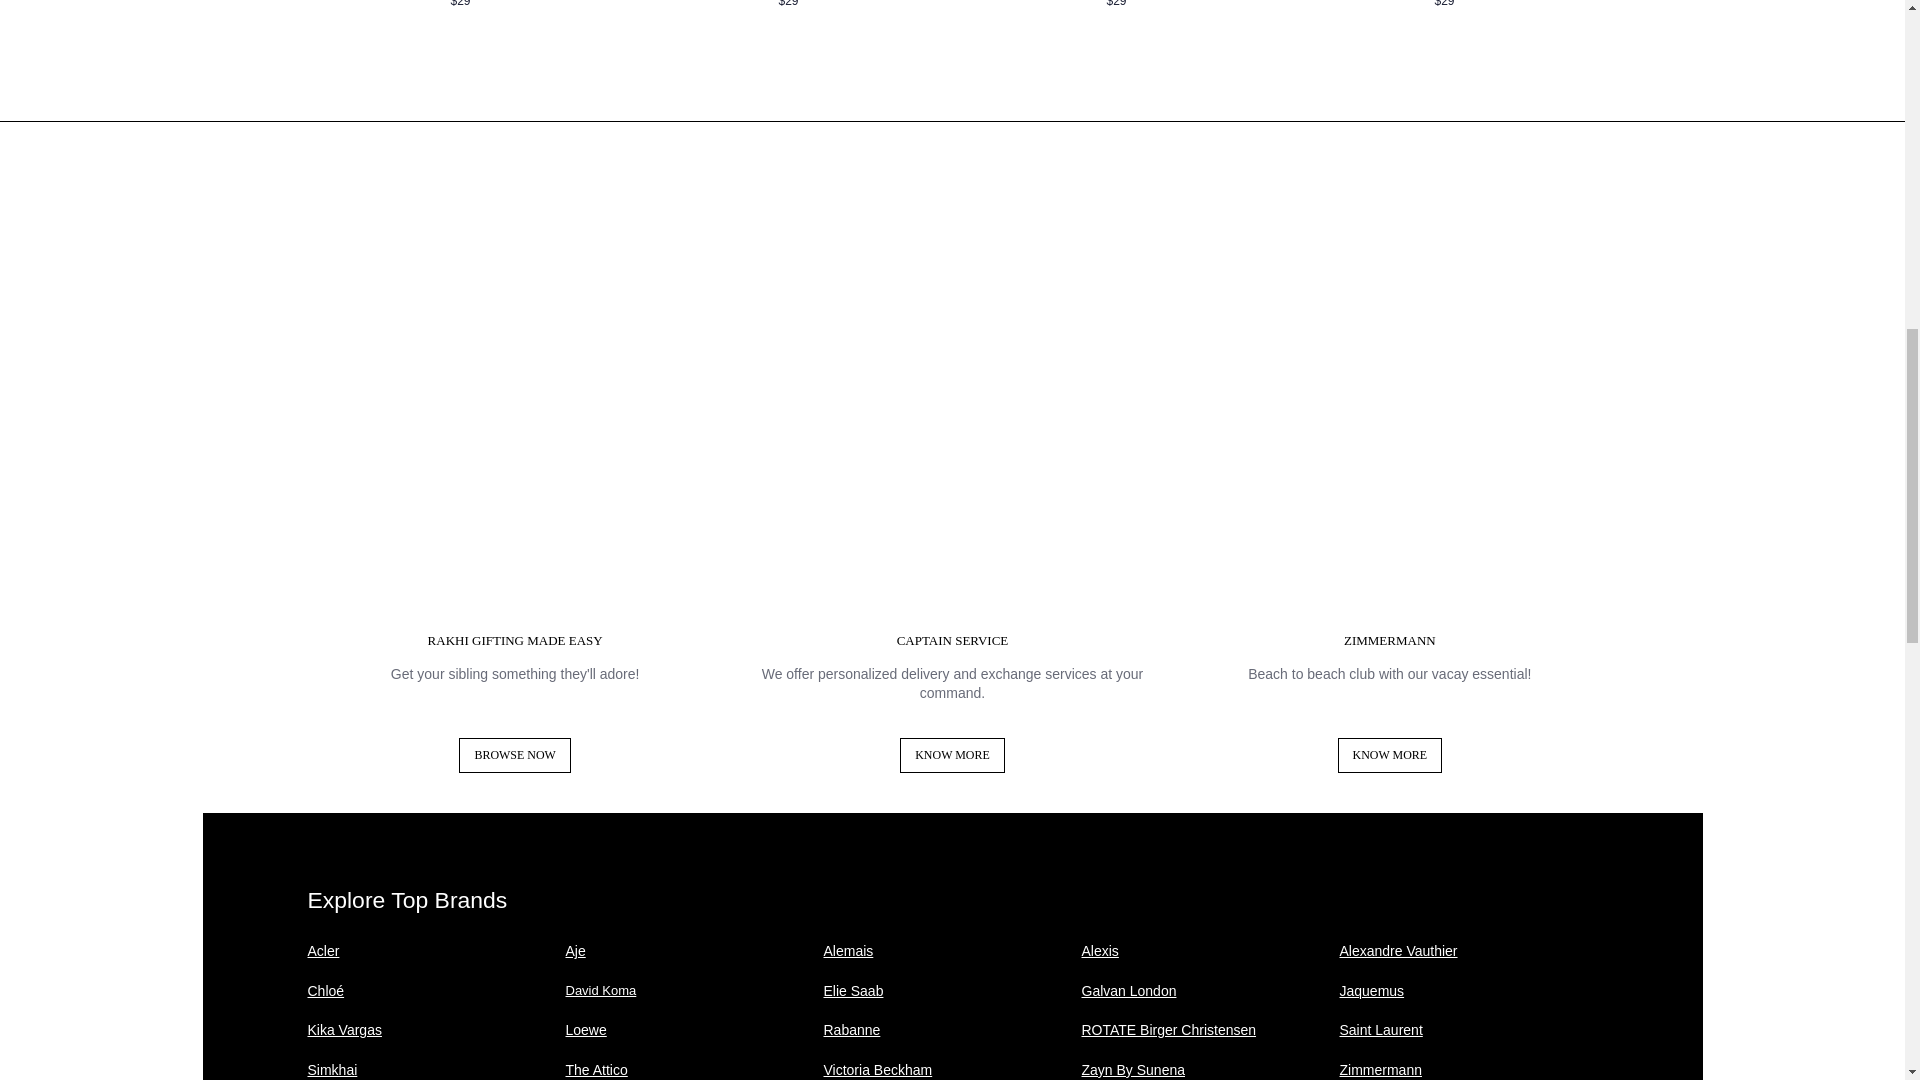  Describe the element at coordinates (1398, 950) in the screenshot. I see `Alexandre Vauthier` at that location.